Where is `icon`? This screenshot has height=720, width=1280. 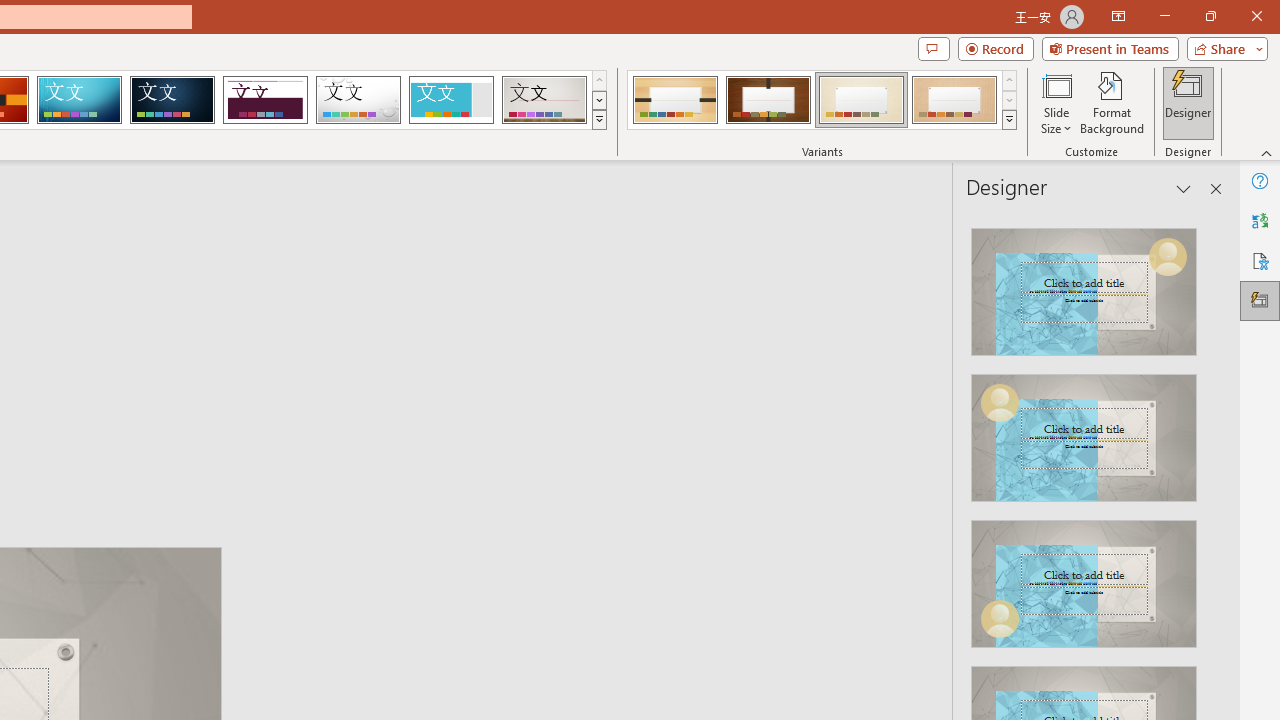 icon is located at coordinates (1131, 198).